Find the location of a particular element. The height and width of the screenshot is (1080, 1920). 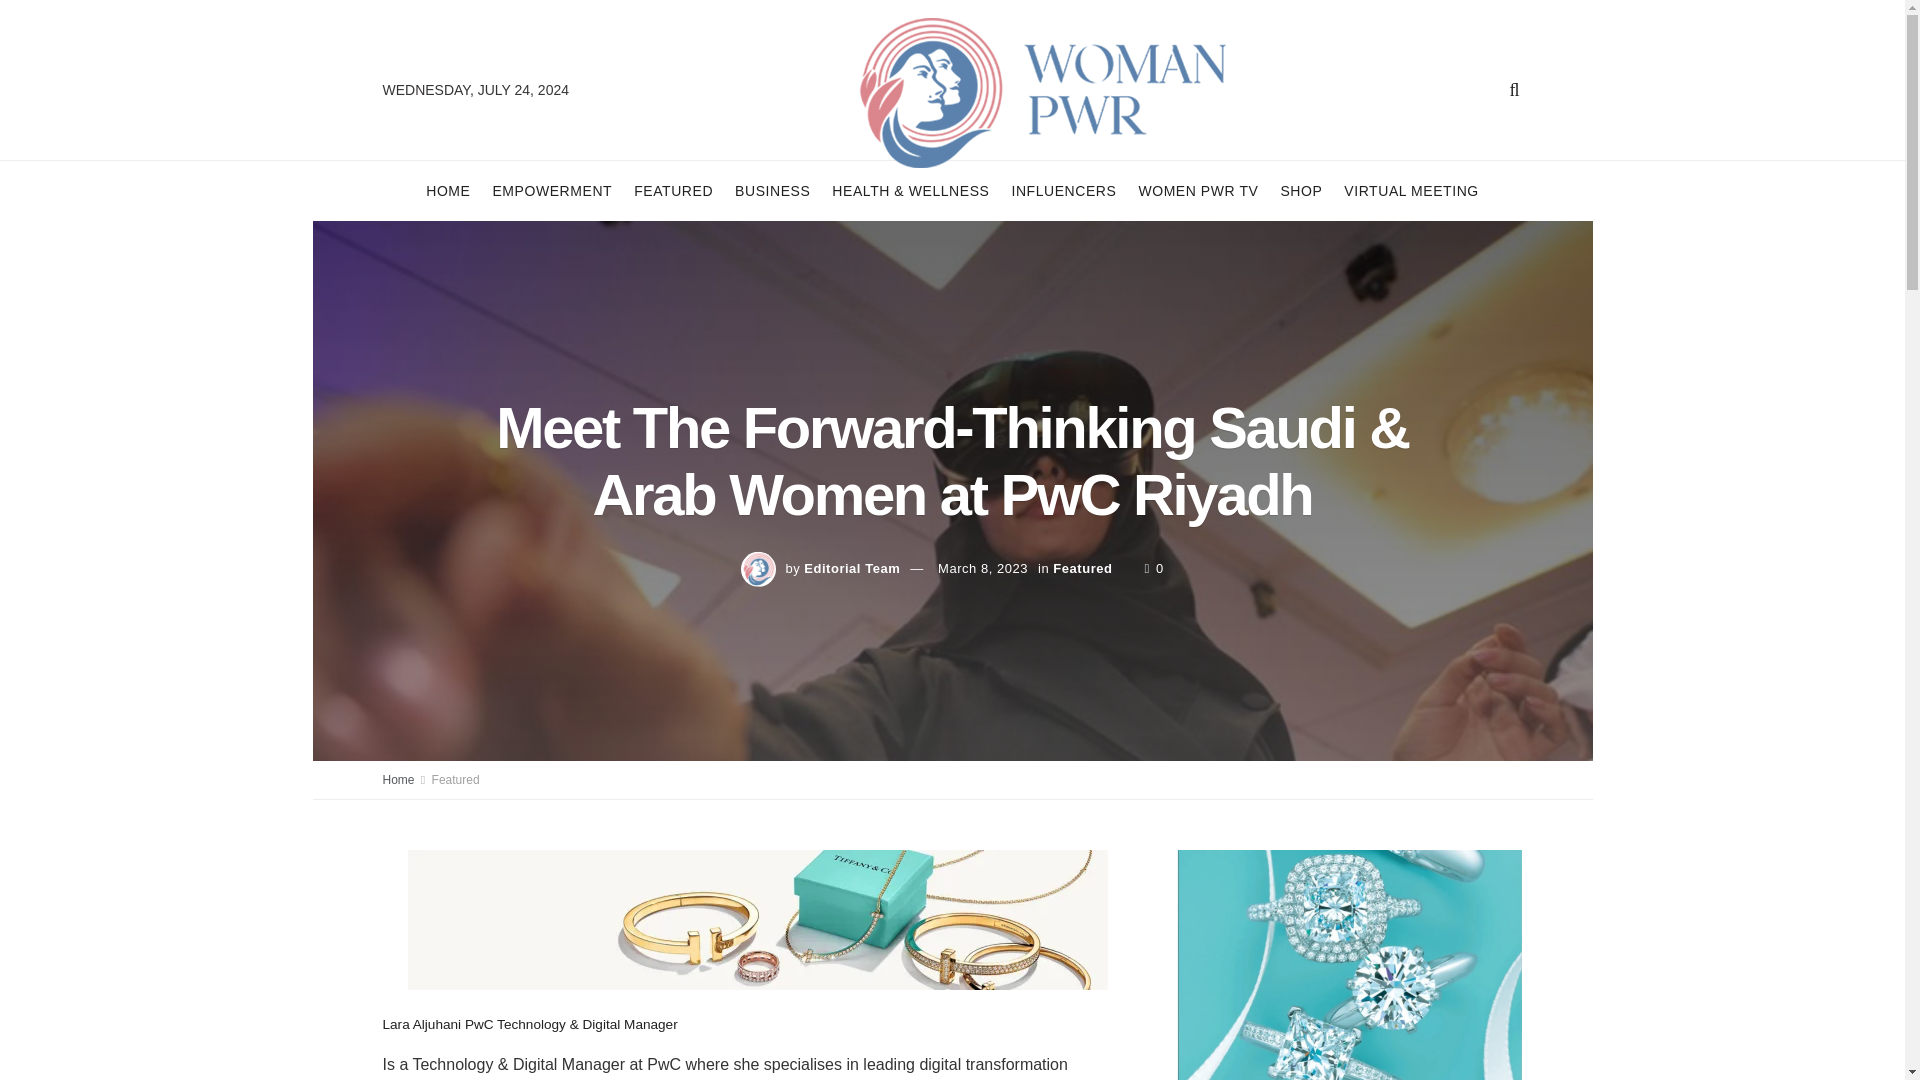

VIRTUAL MEETING is located at coordinates (1411, 190).